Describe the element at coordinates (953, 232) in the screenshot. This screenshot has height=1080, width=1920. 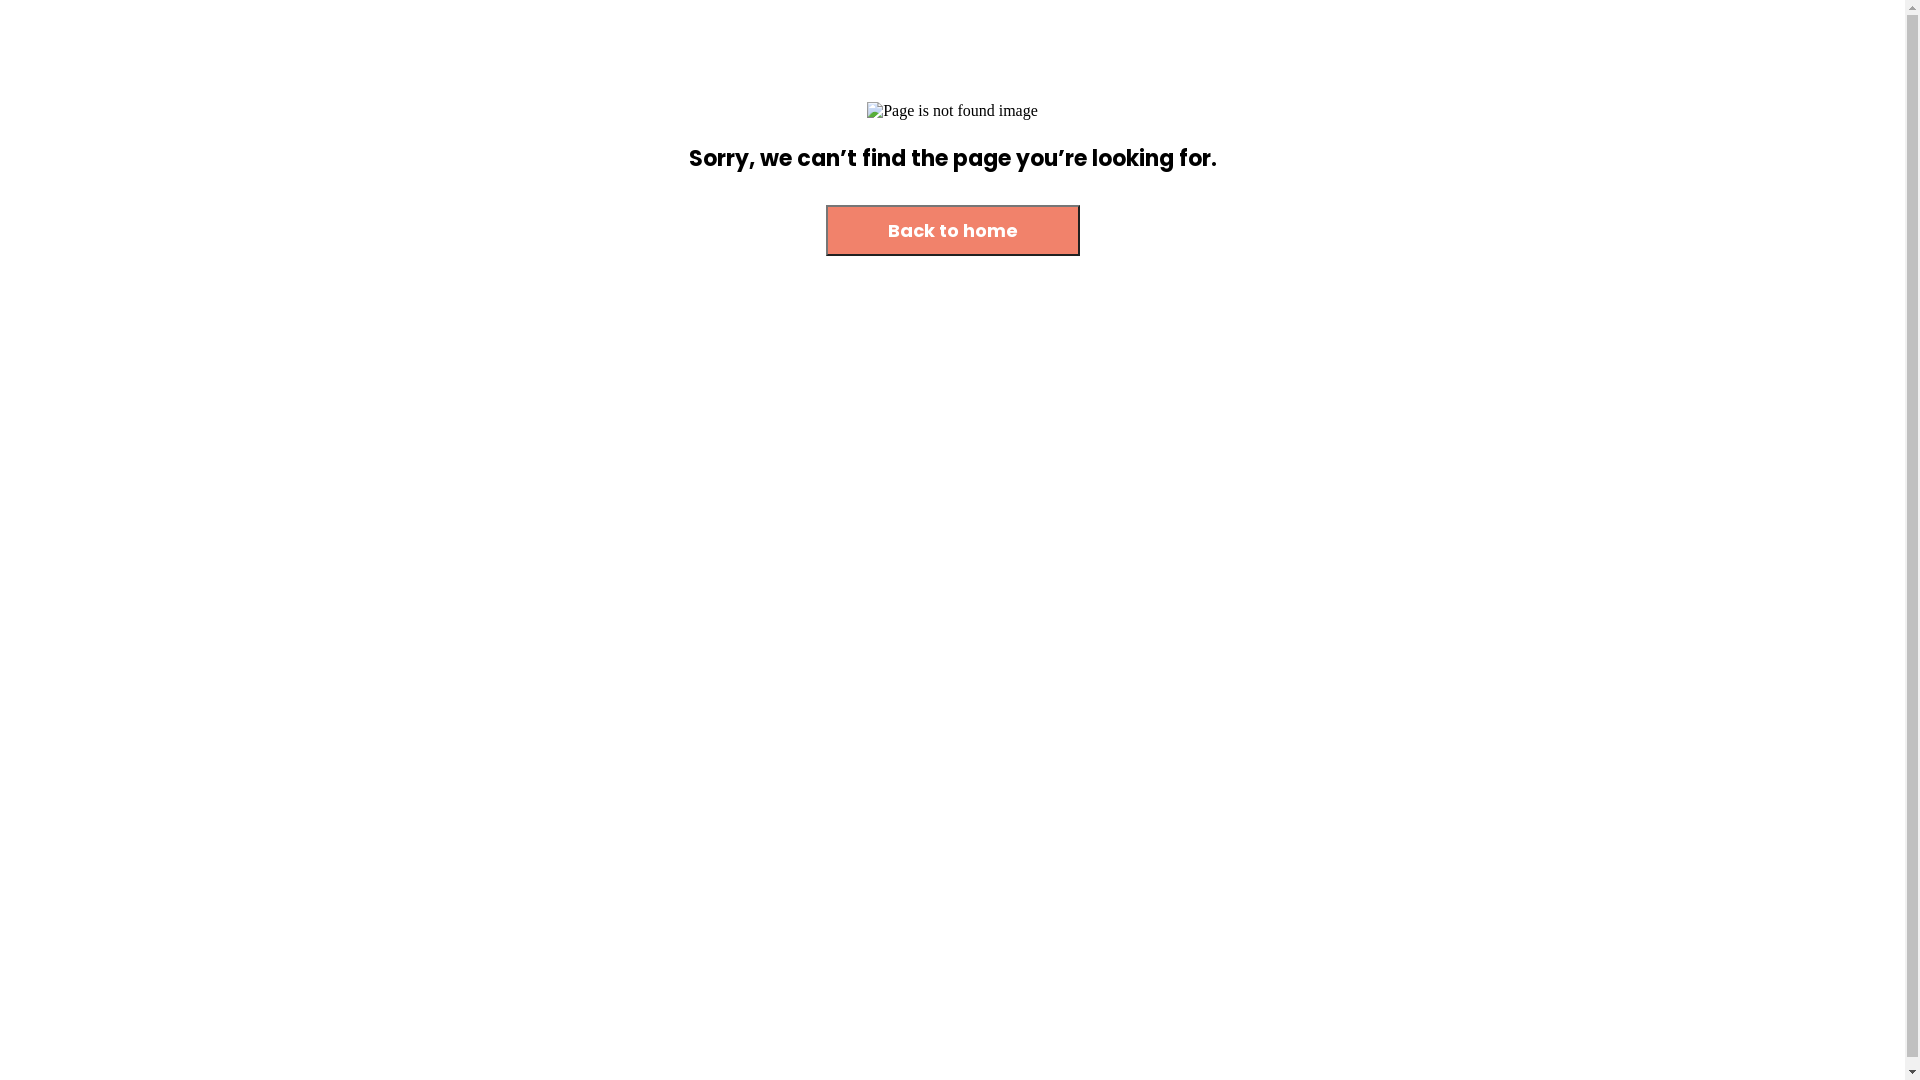
I see `Back to home` at that location.